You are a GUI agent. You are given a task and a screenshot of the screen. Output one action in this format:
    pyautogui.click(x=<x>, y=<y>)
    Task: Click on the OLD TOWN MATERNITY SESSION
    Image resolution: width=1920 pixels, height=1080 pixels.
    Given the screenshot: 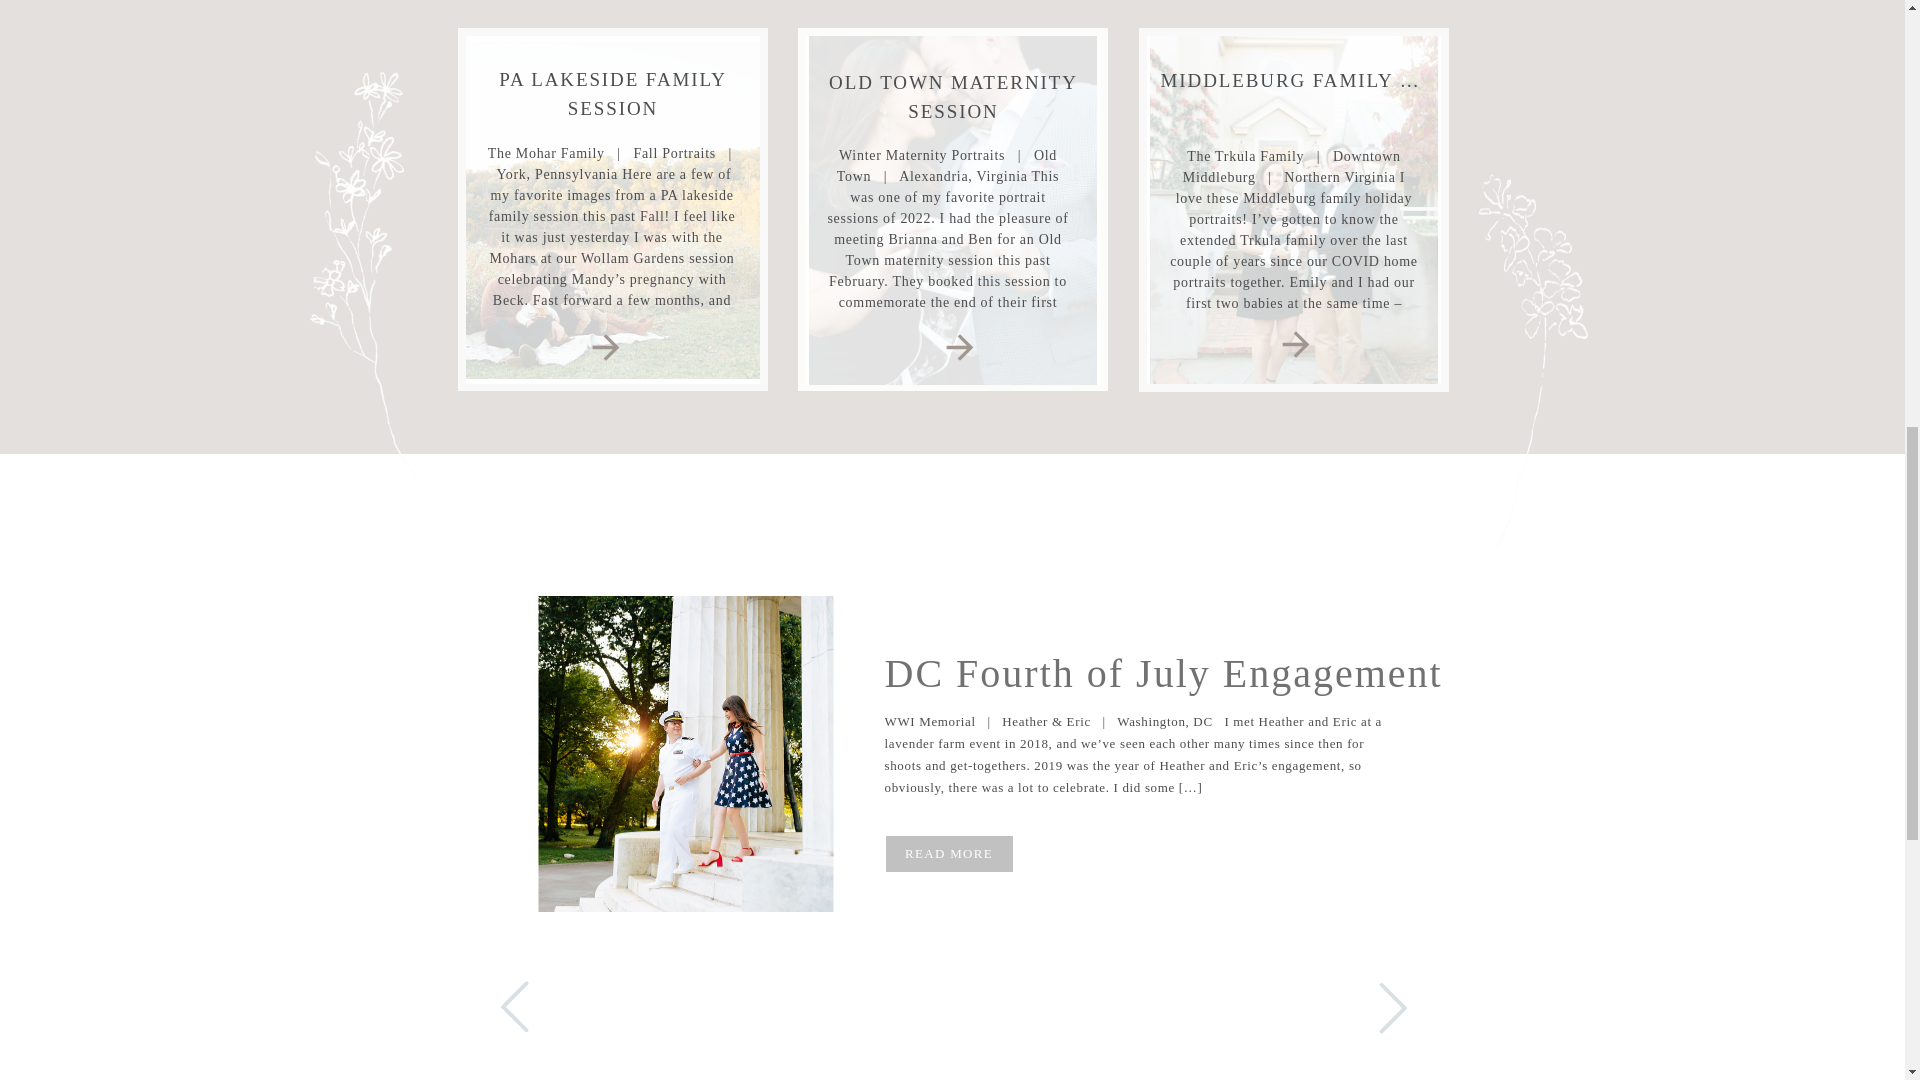 What is the action you would take?
    pyautogui.click(x=953, y=97)
    